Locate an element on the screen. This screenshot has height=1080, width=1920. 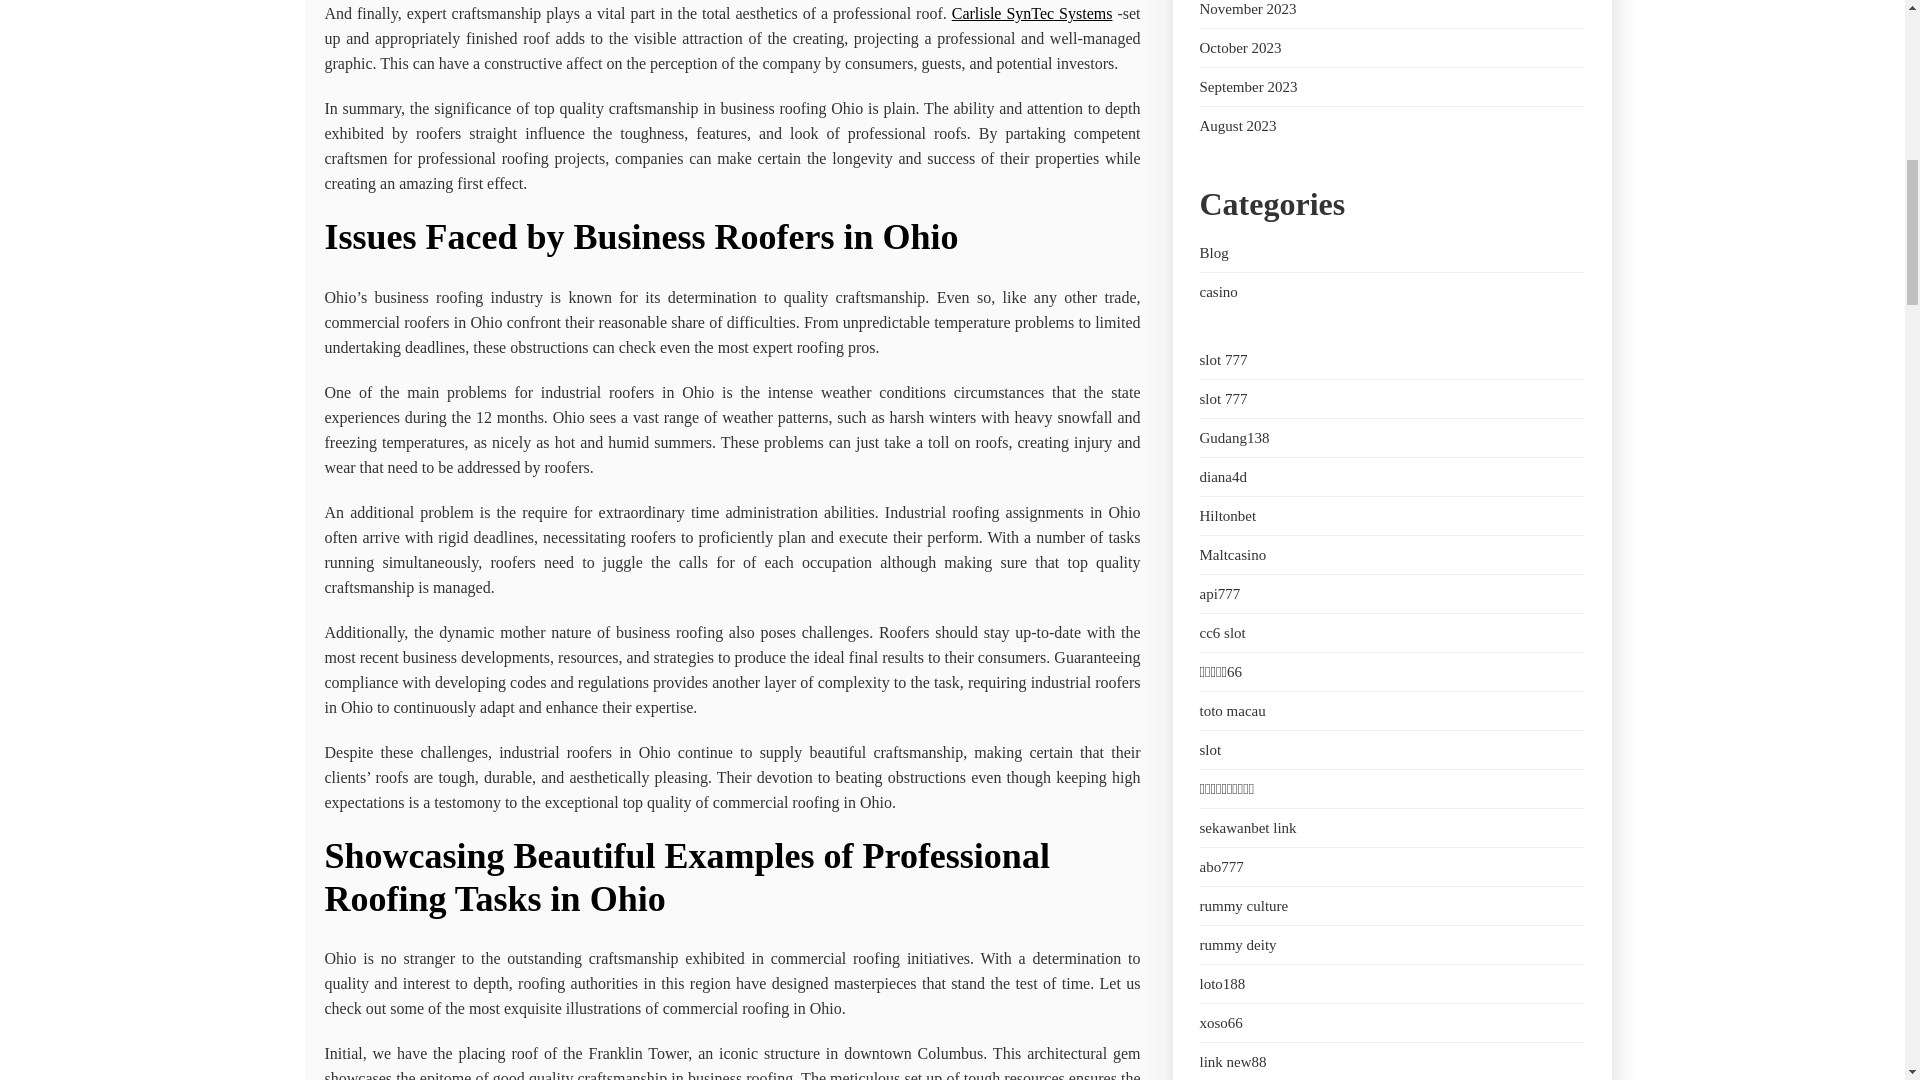
Blog is located at coordinates (1214, 253).